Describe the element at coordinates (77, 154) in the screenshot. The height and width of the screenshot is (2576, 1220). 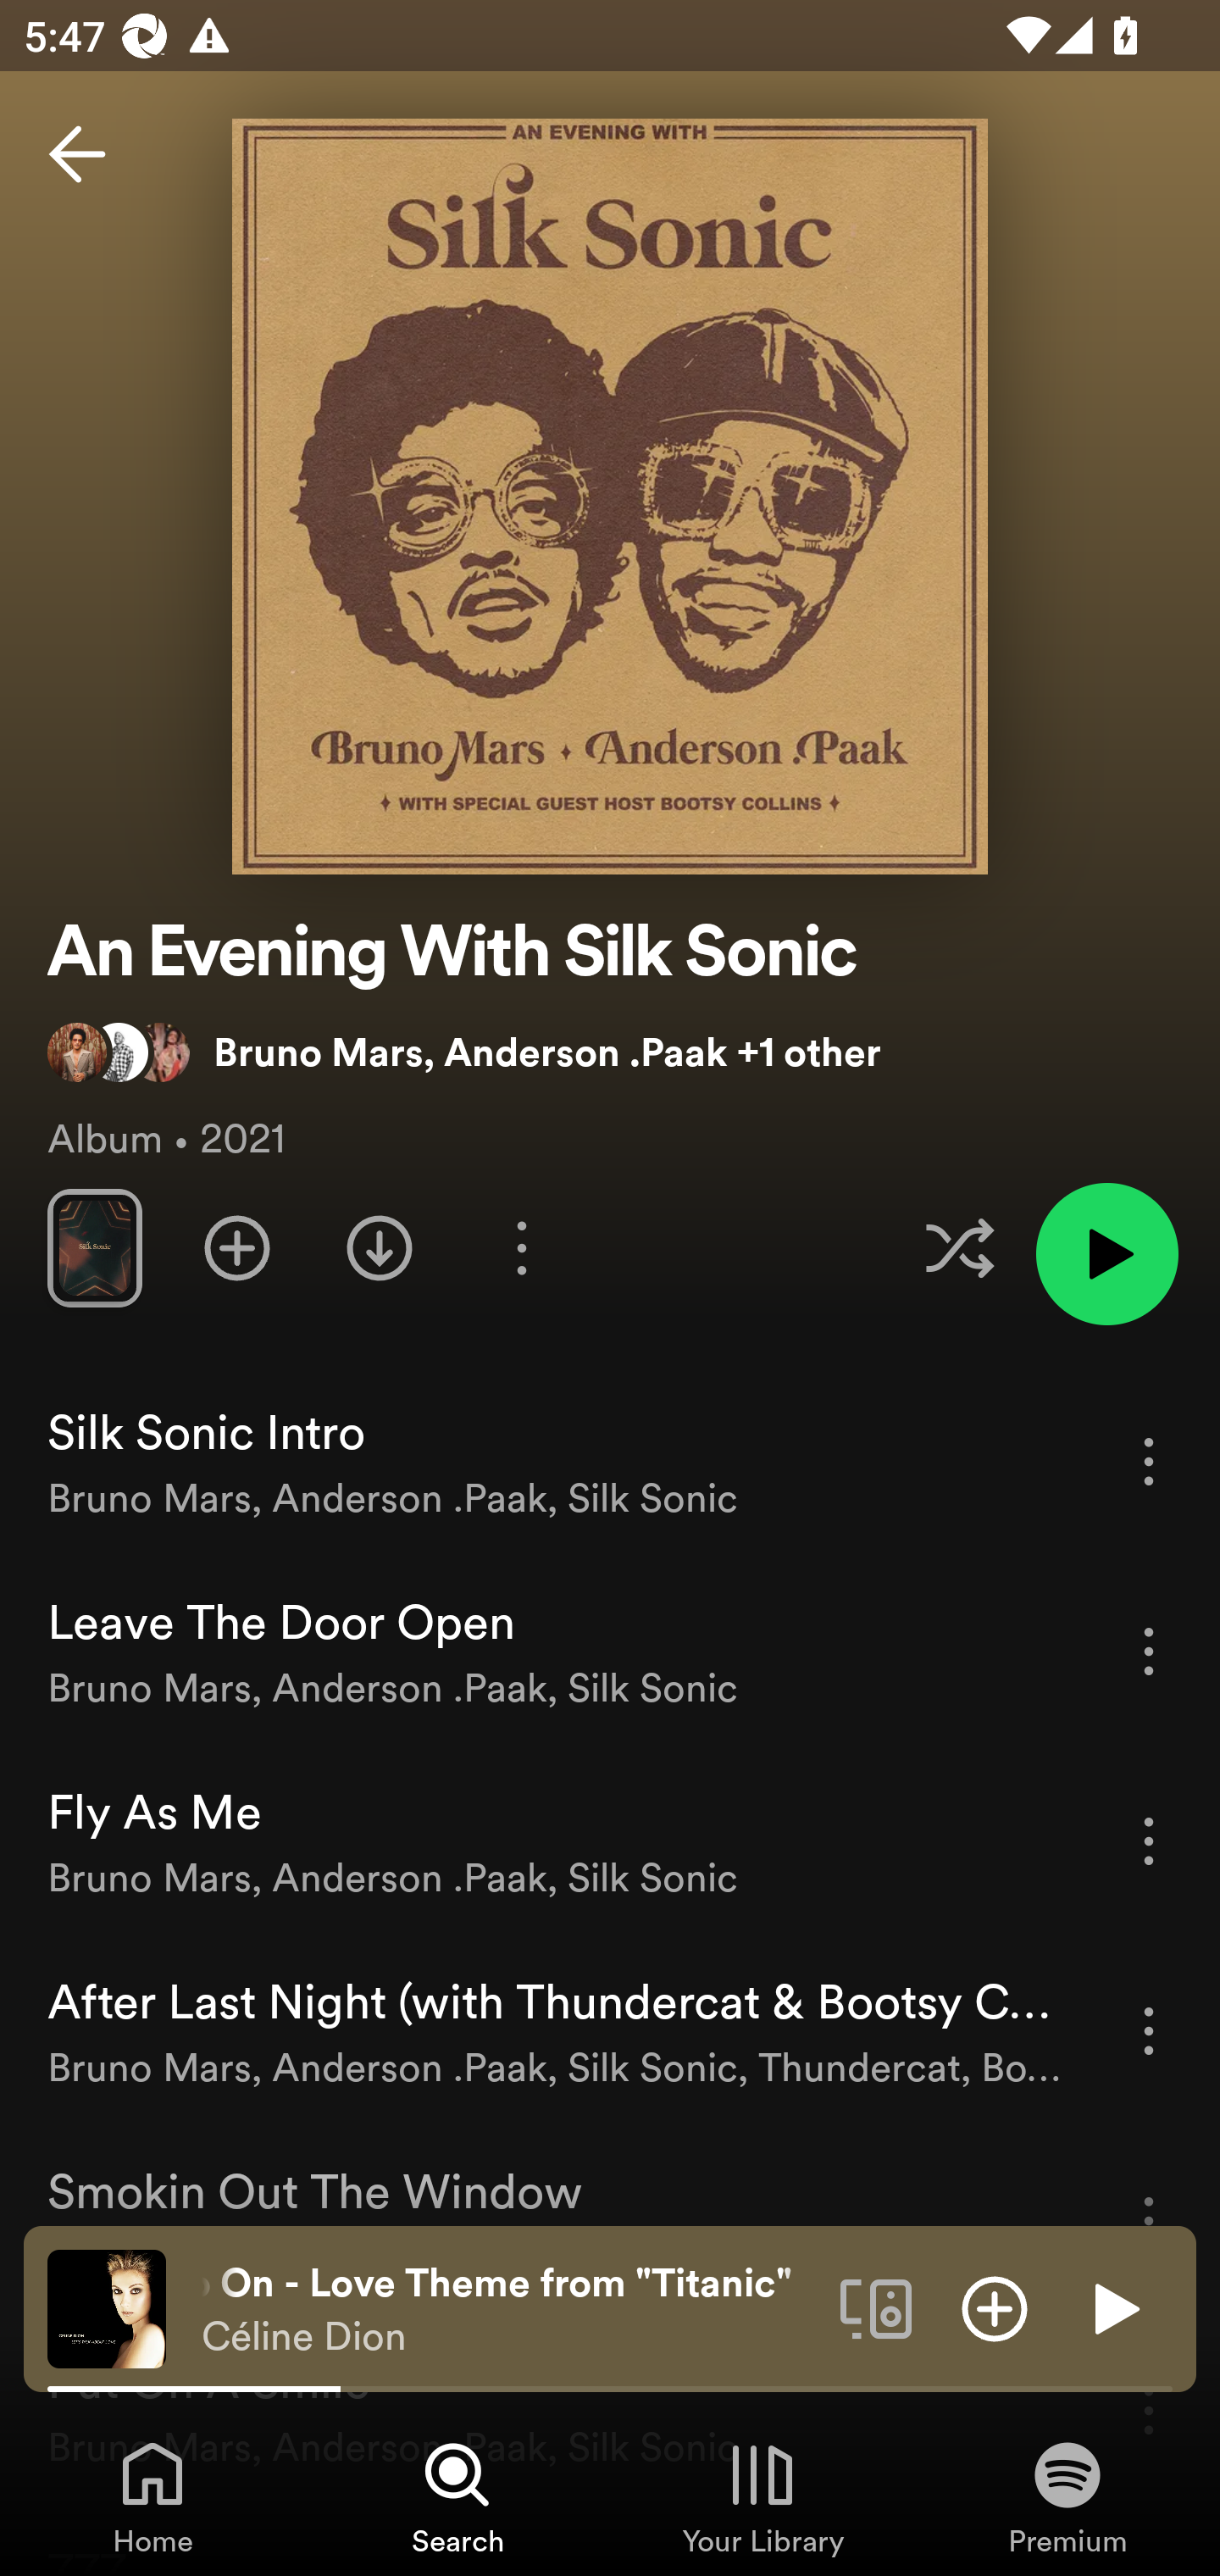
I see `Back` at that location.